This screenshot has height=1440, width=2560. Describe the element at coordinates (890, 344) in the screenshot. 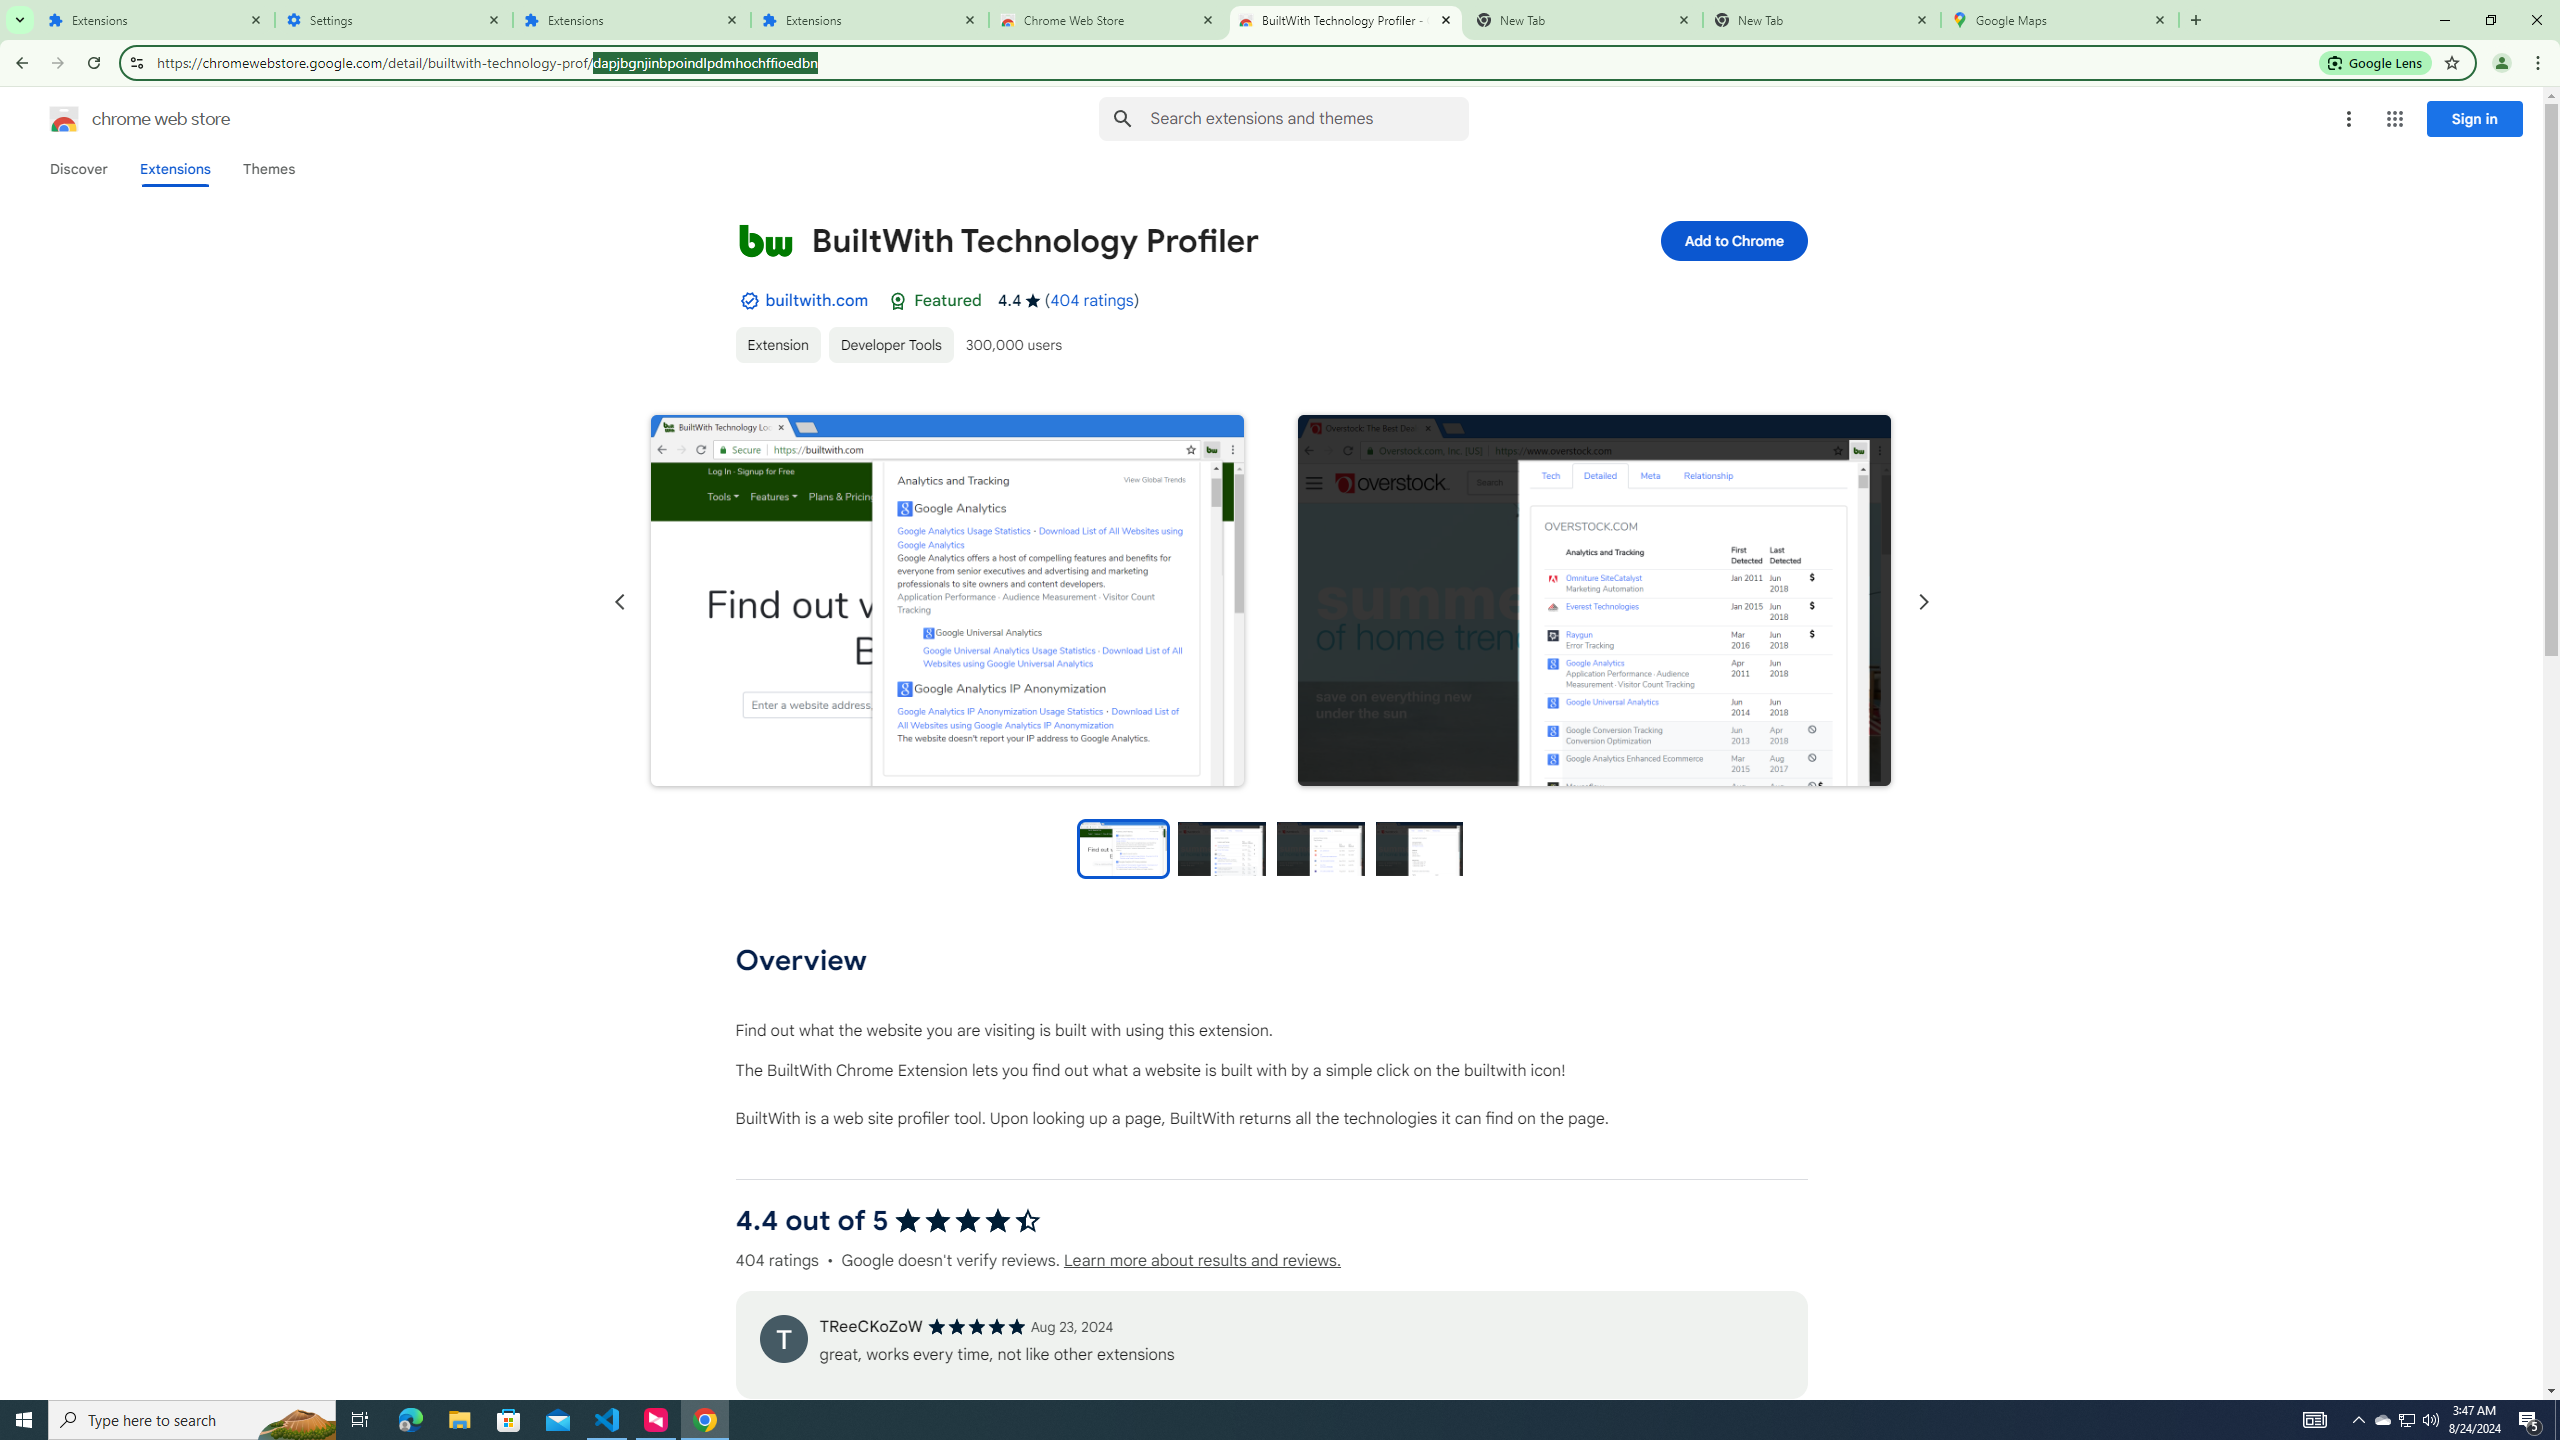

I see `Developer Tools` at that location.